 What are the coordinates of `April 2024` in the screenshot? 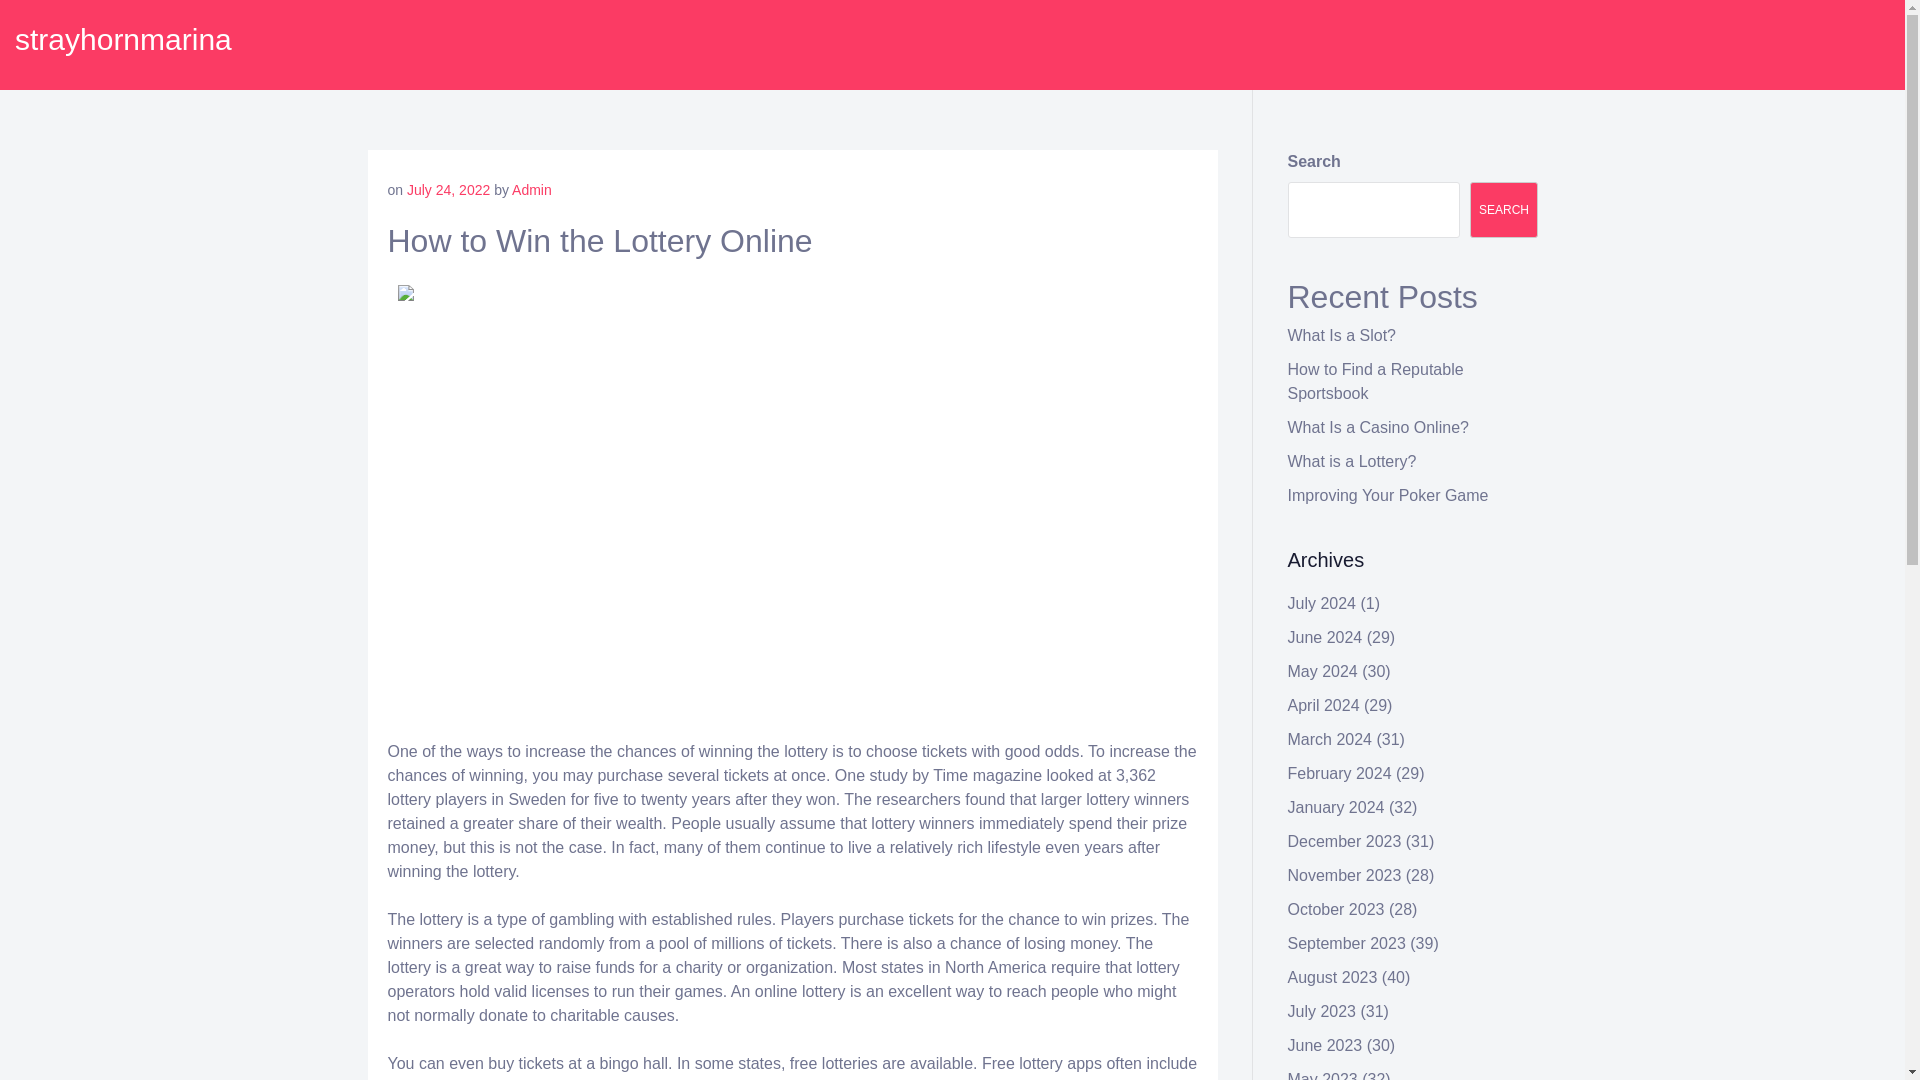 It's located at (1324, 704).